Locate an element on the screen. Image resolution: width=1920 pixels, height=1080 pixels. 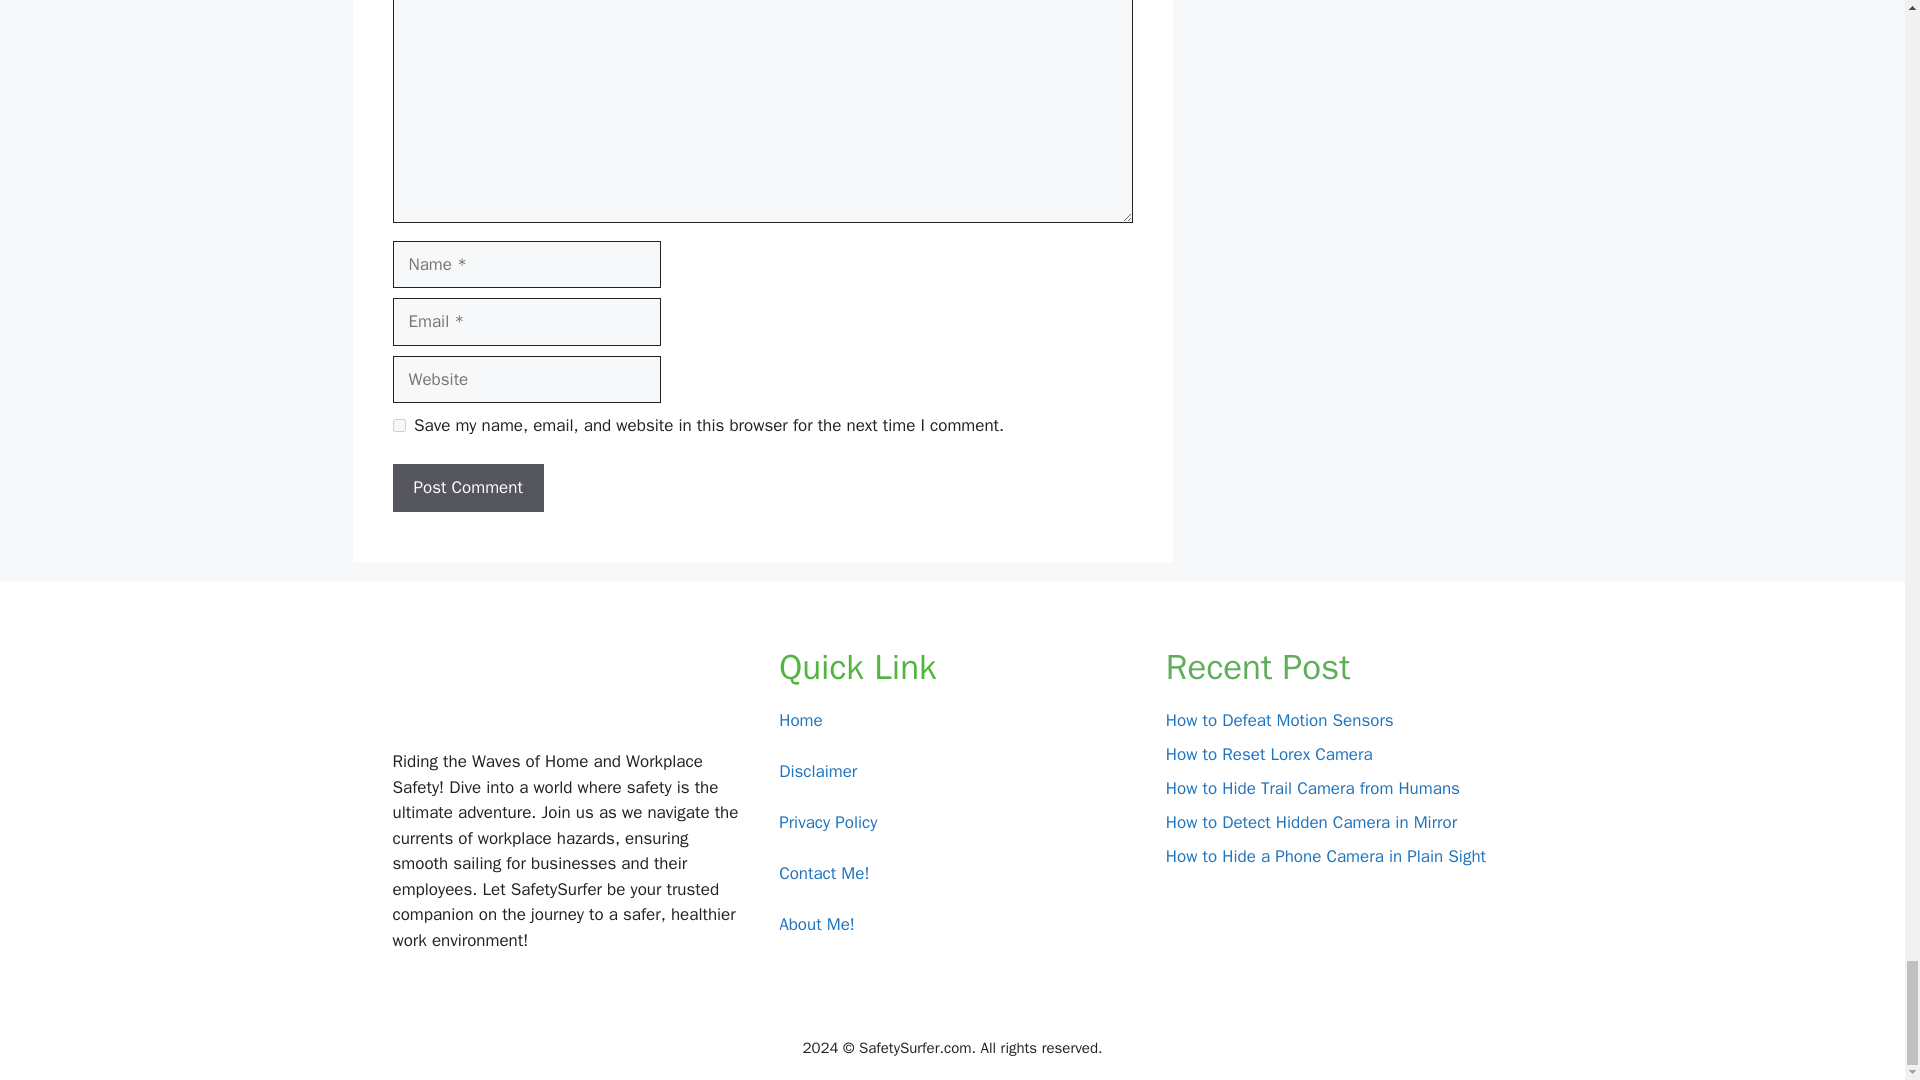
Post Comment is located at coordinates (467, 488).